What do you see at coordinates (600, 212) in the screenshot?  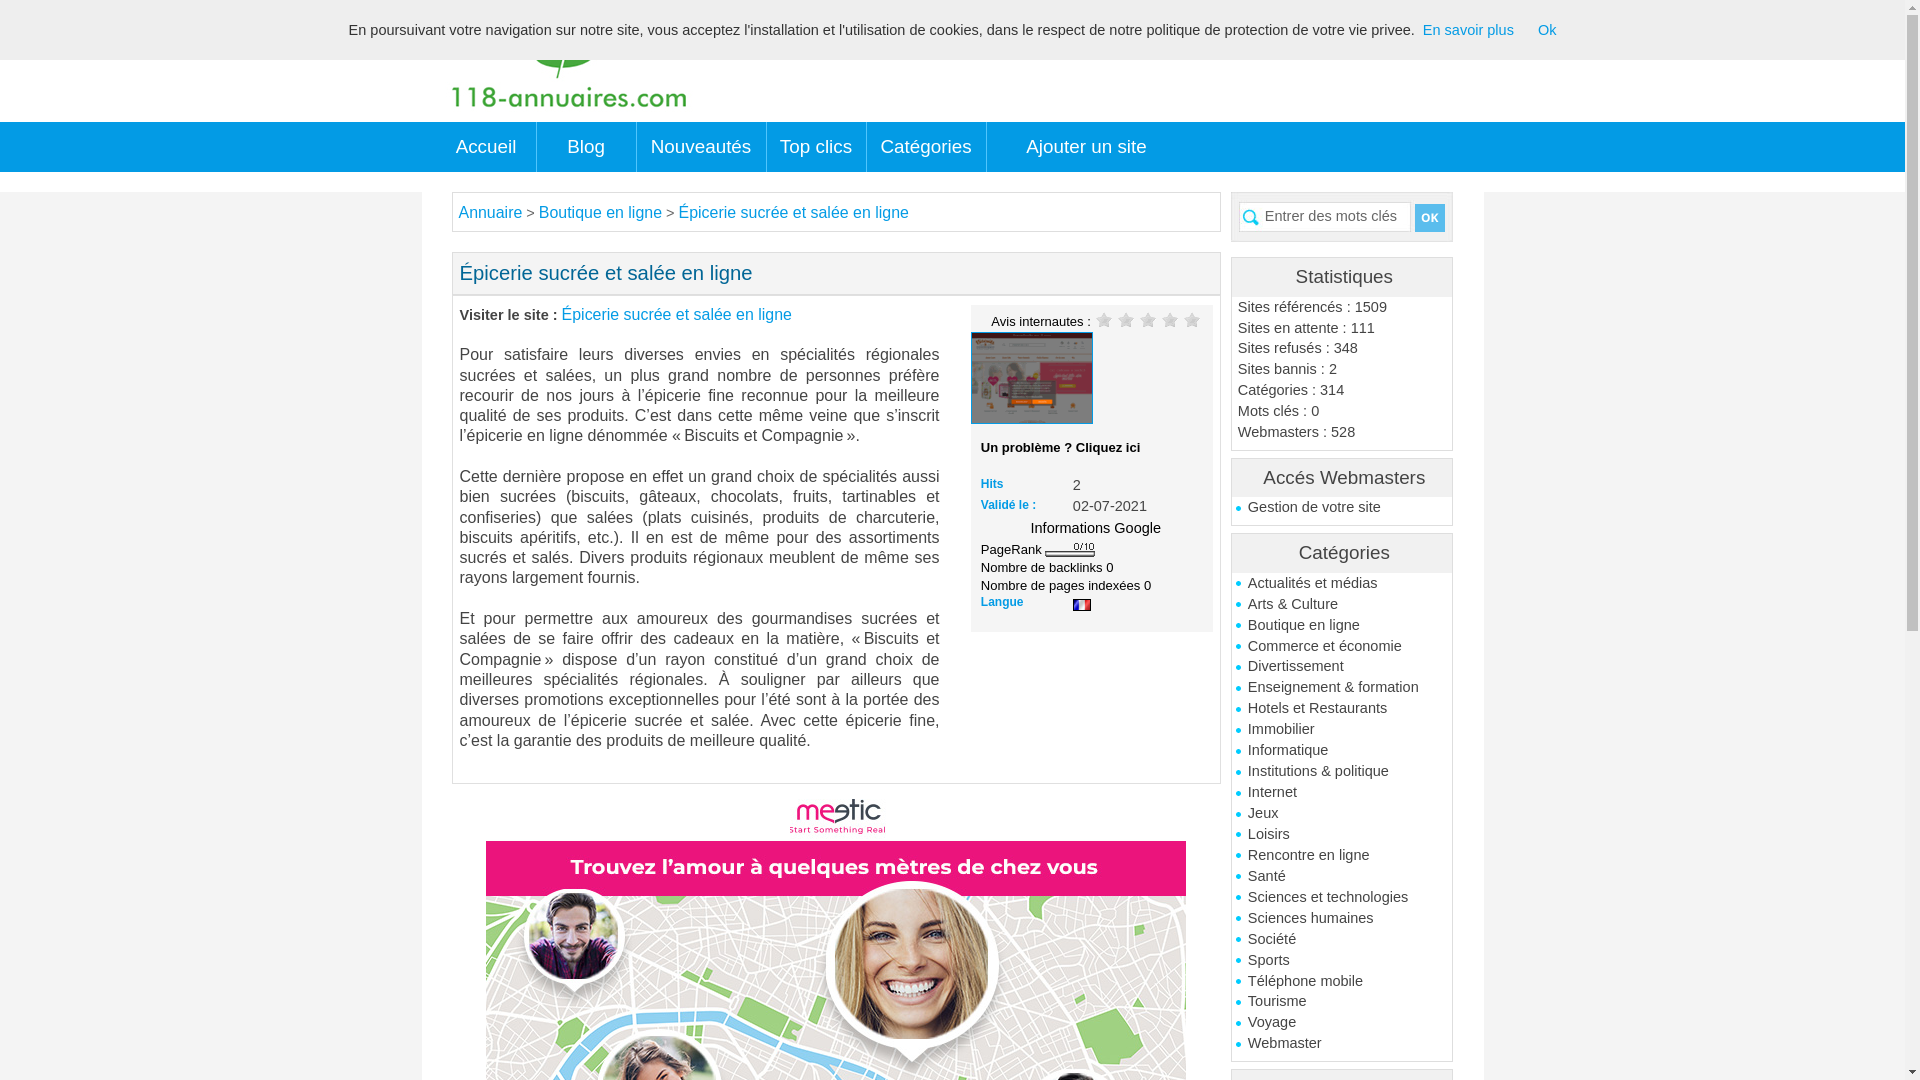 I see `Boutique en ligne` at bounding box center [600, 212].